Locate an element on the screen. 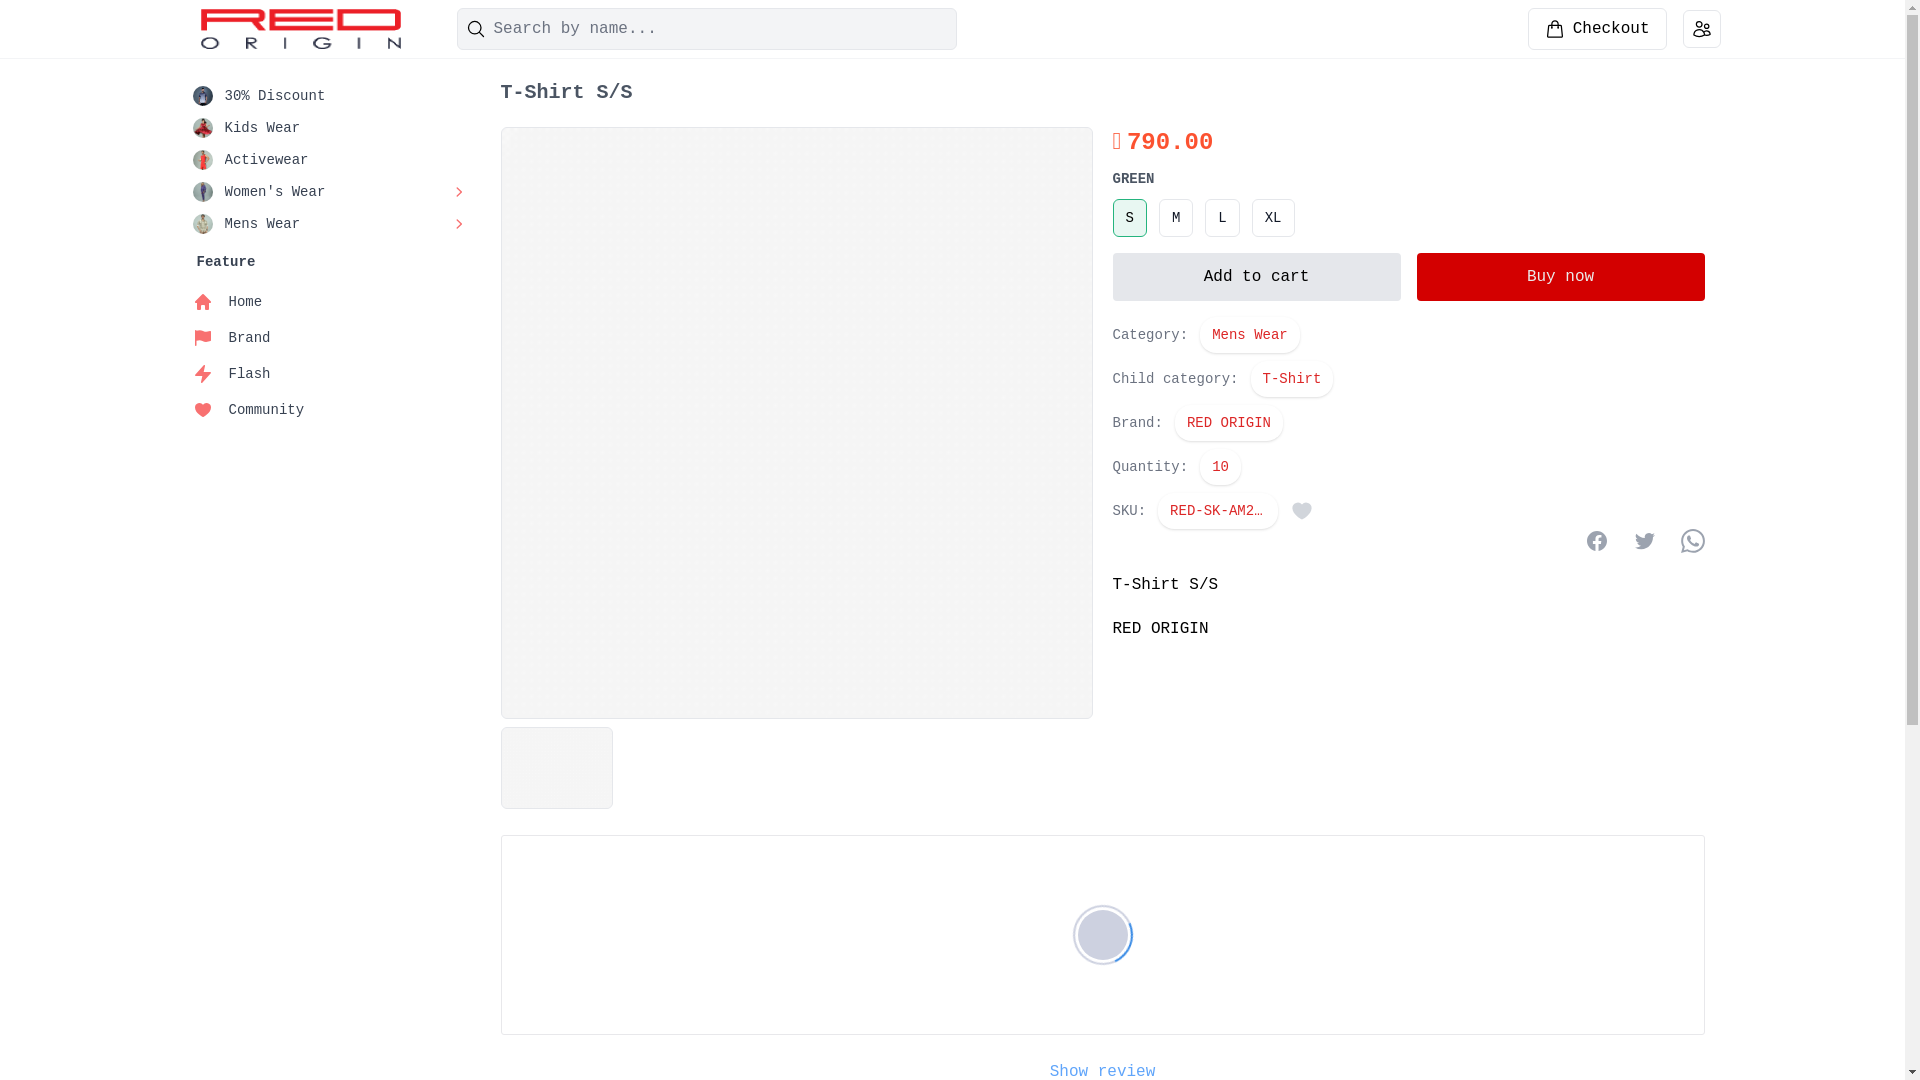 This screenshot has width=1920, height=1080. Community is located at coordinates (334, 410).